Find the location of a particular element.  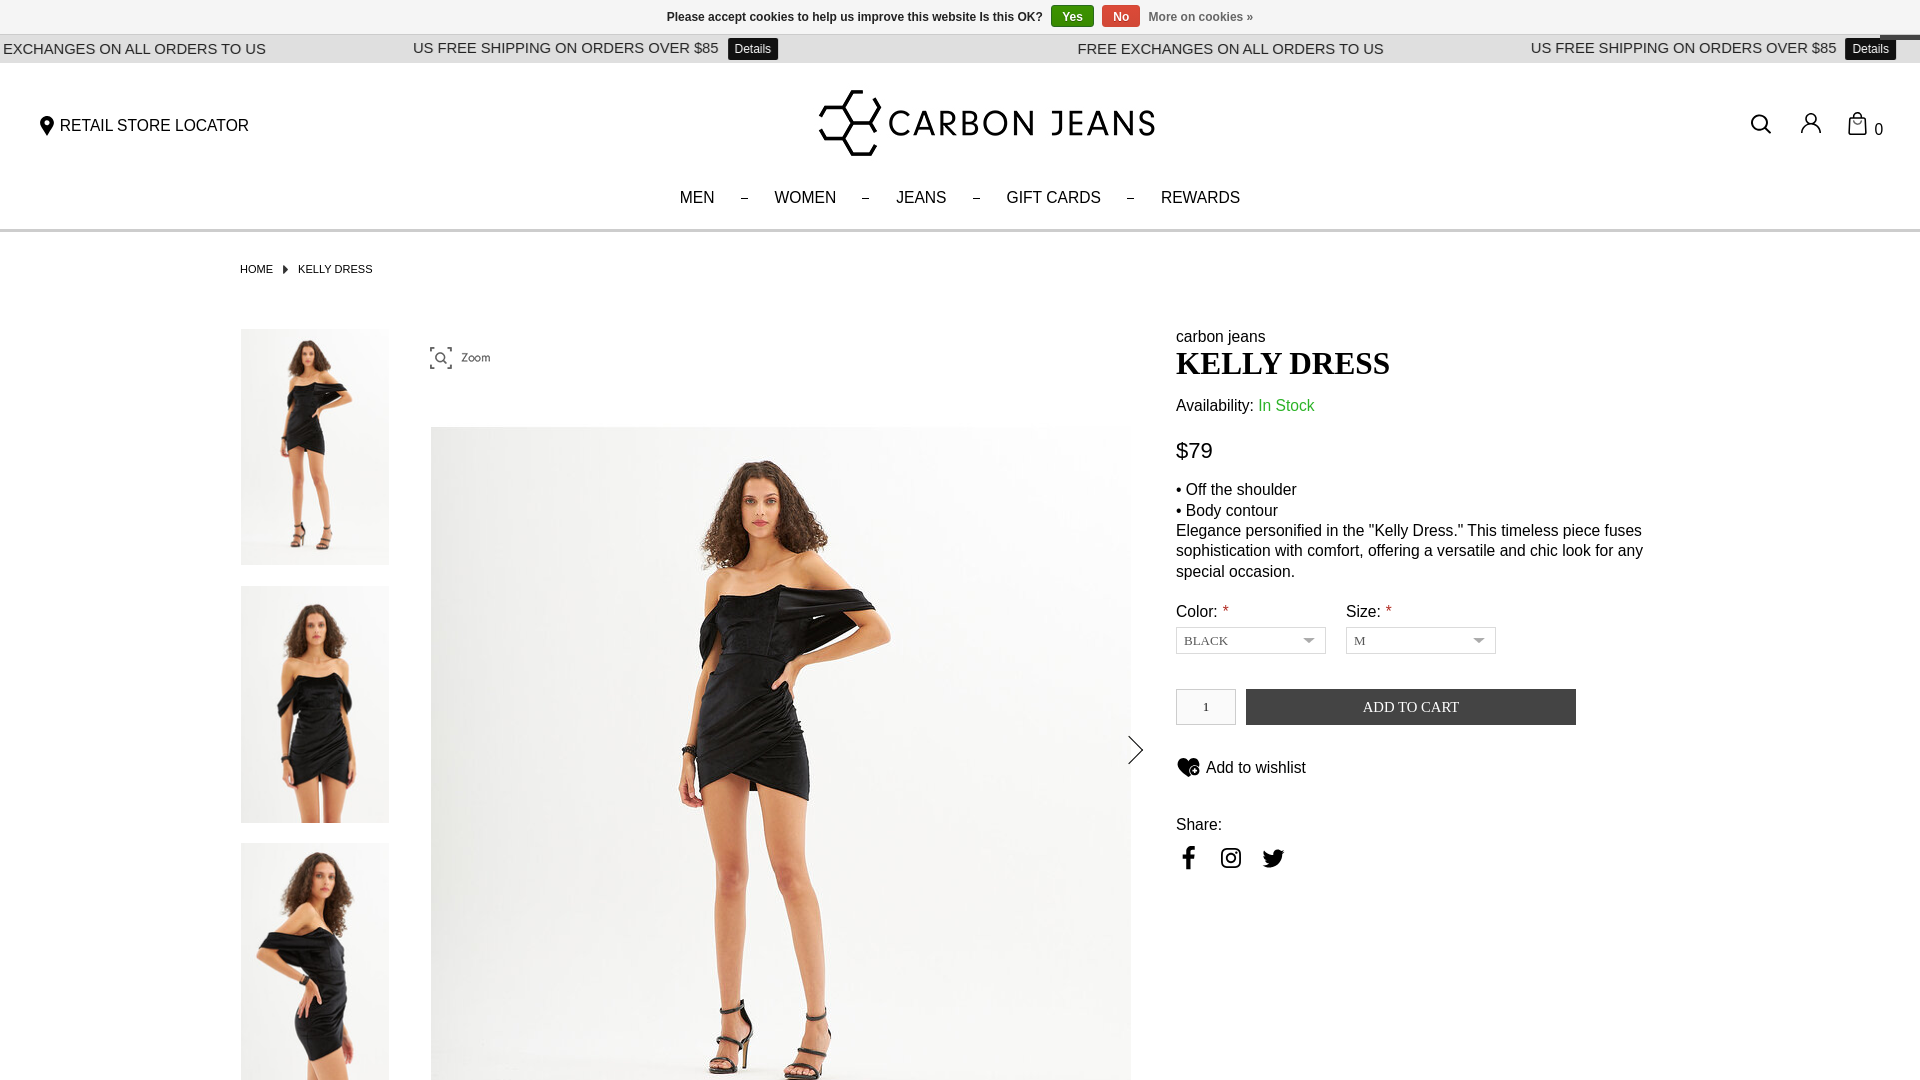

Login is located at coordinates (1810, 127).